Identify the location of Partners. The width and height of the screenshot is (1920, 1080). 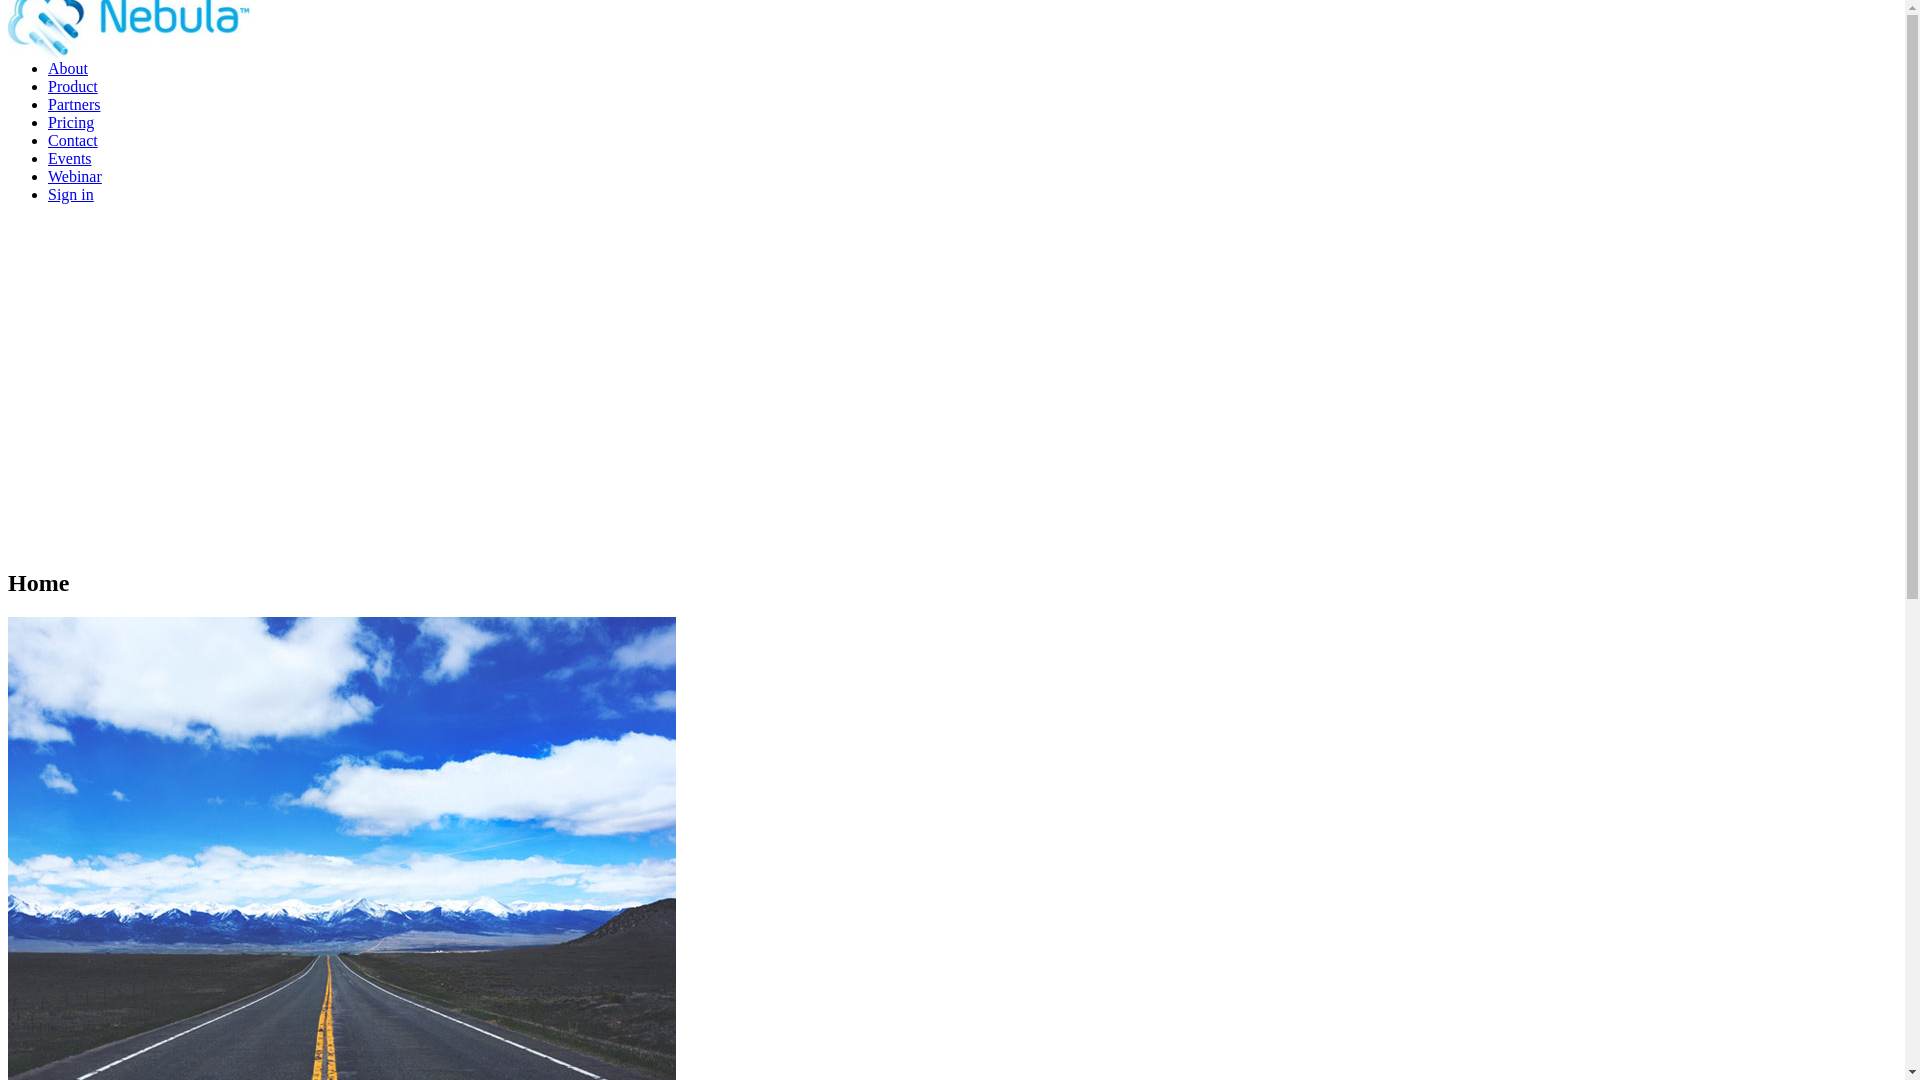
(74, 104).